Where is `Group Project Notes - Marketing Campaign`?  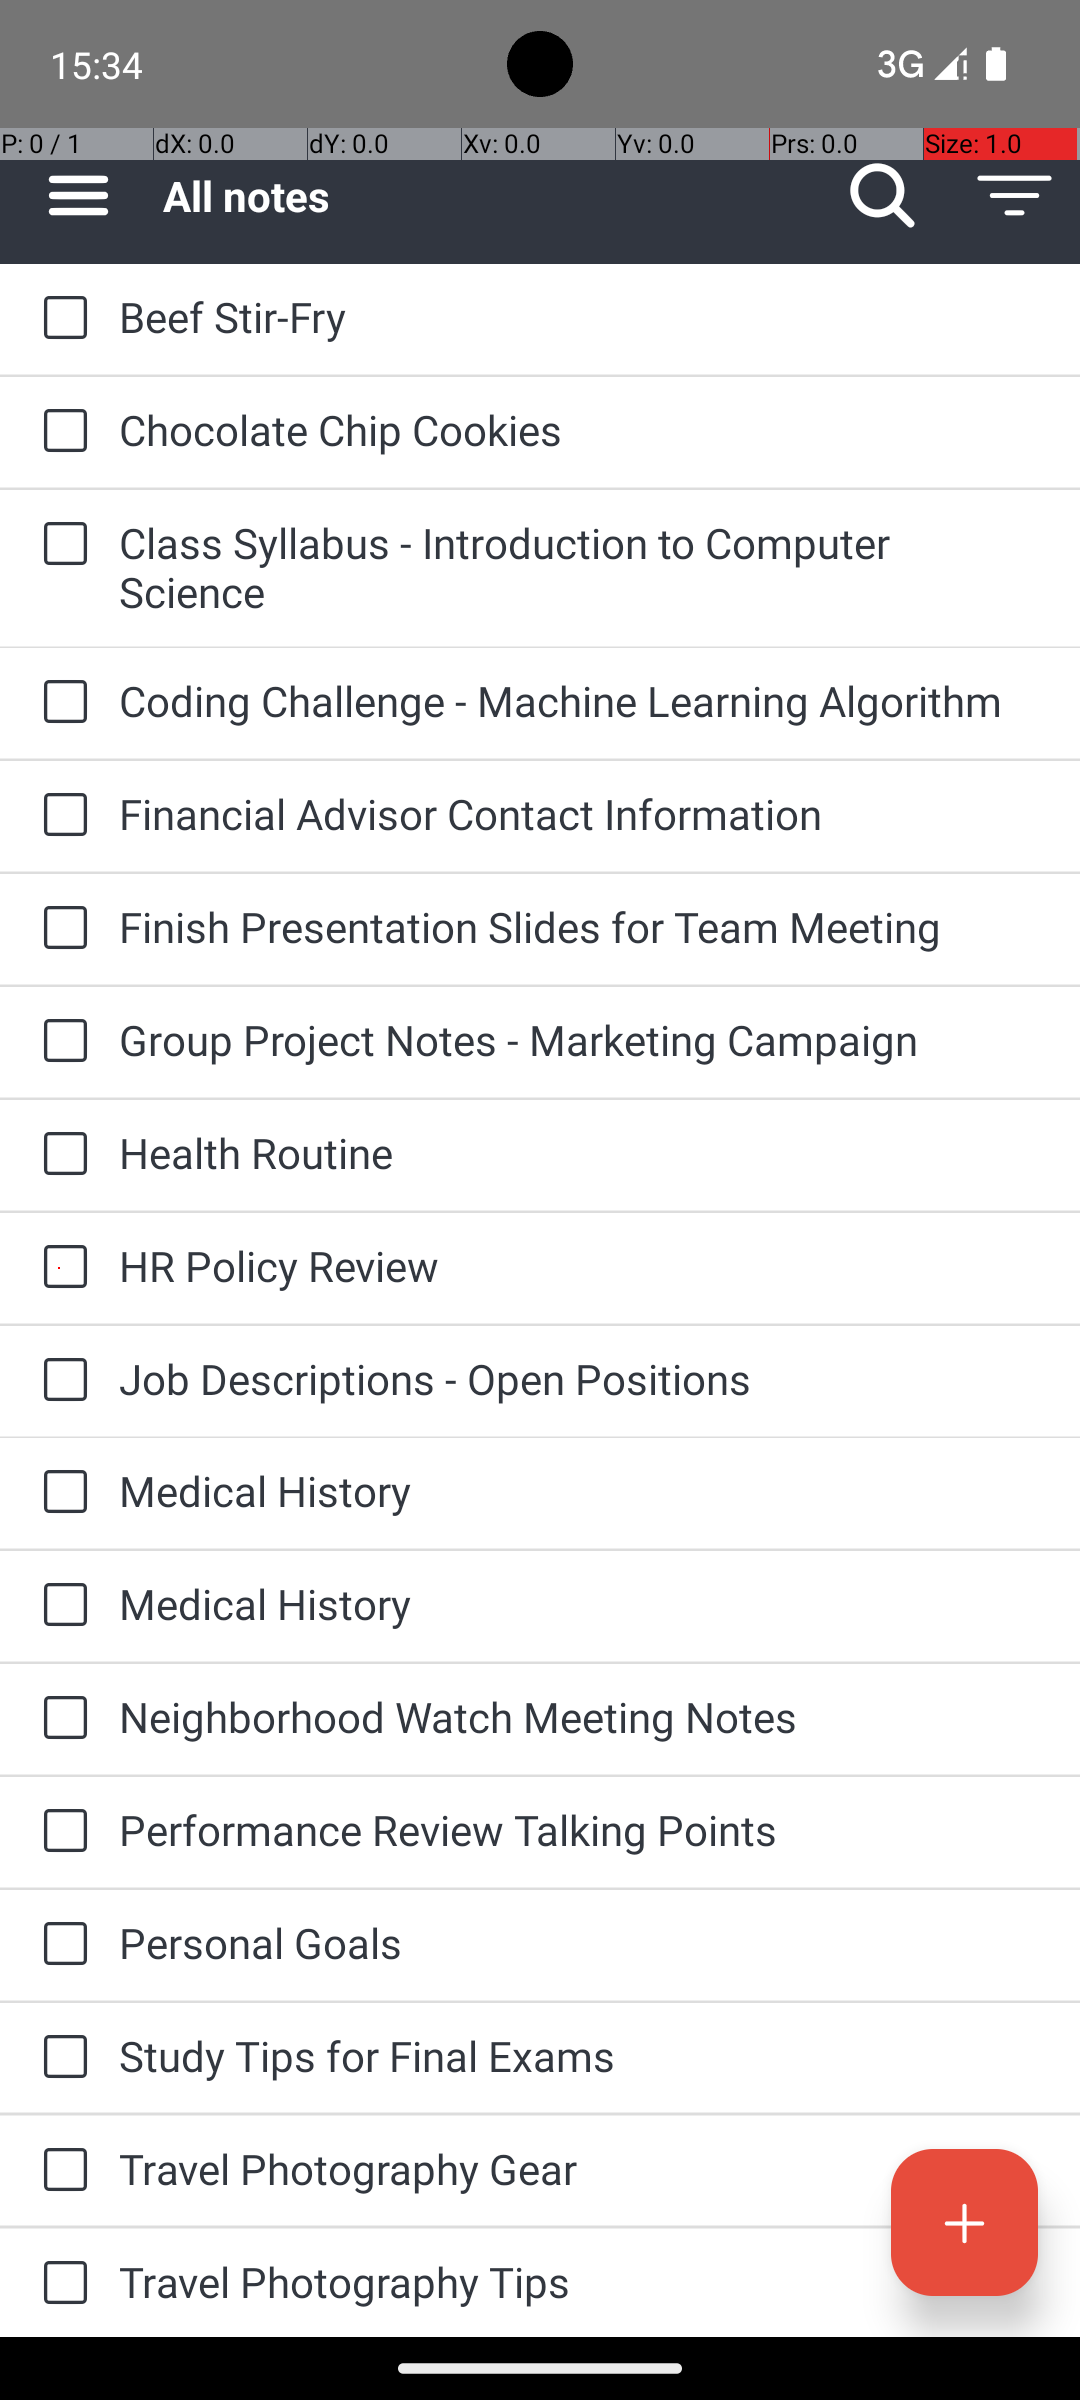
Group Project Notes - Marketing Campaign is located at coordinates (580, 1040).